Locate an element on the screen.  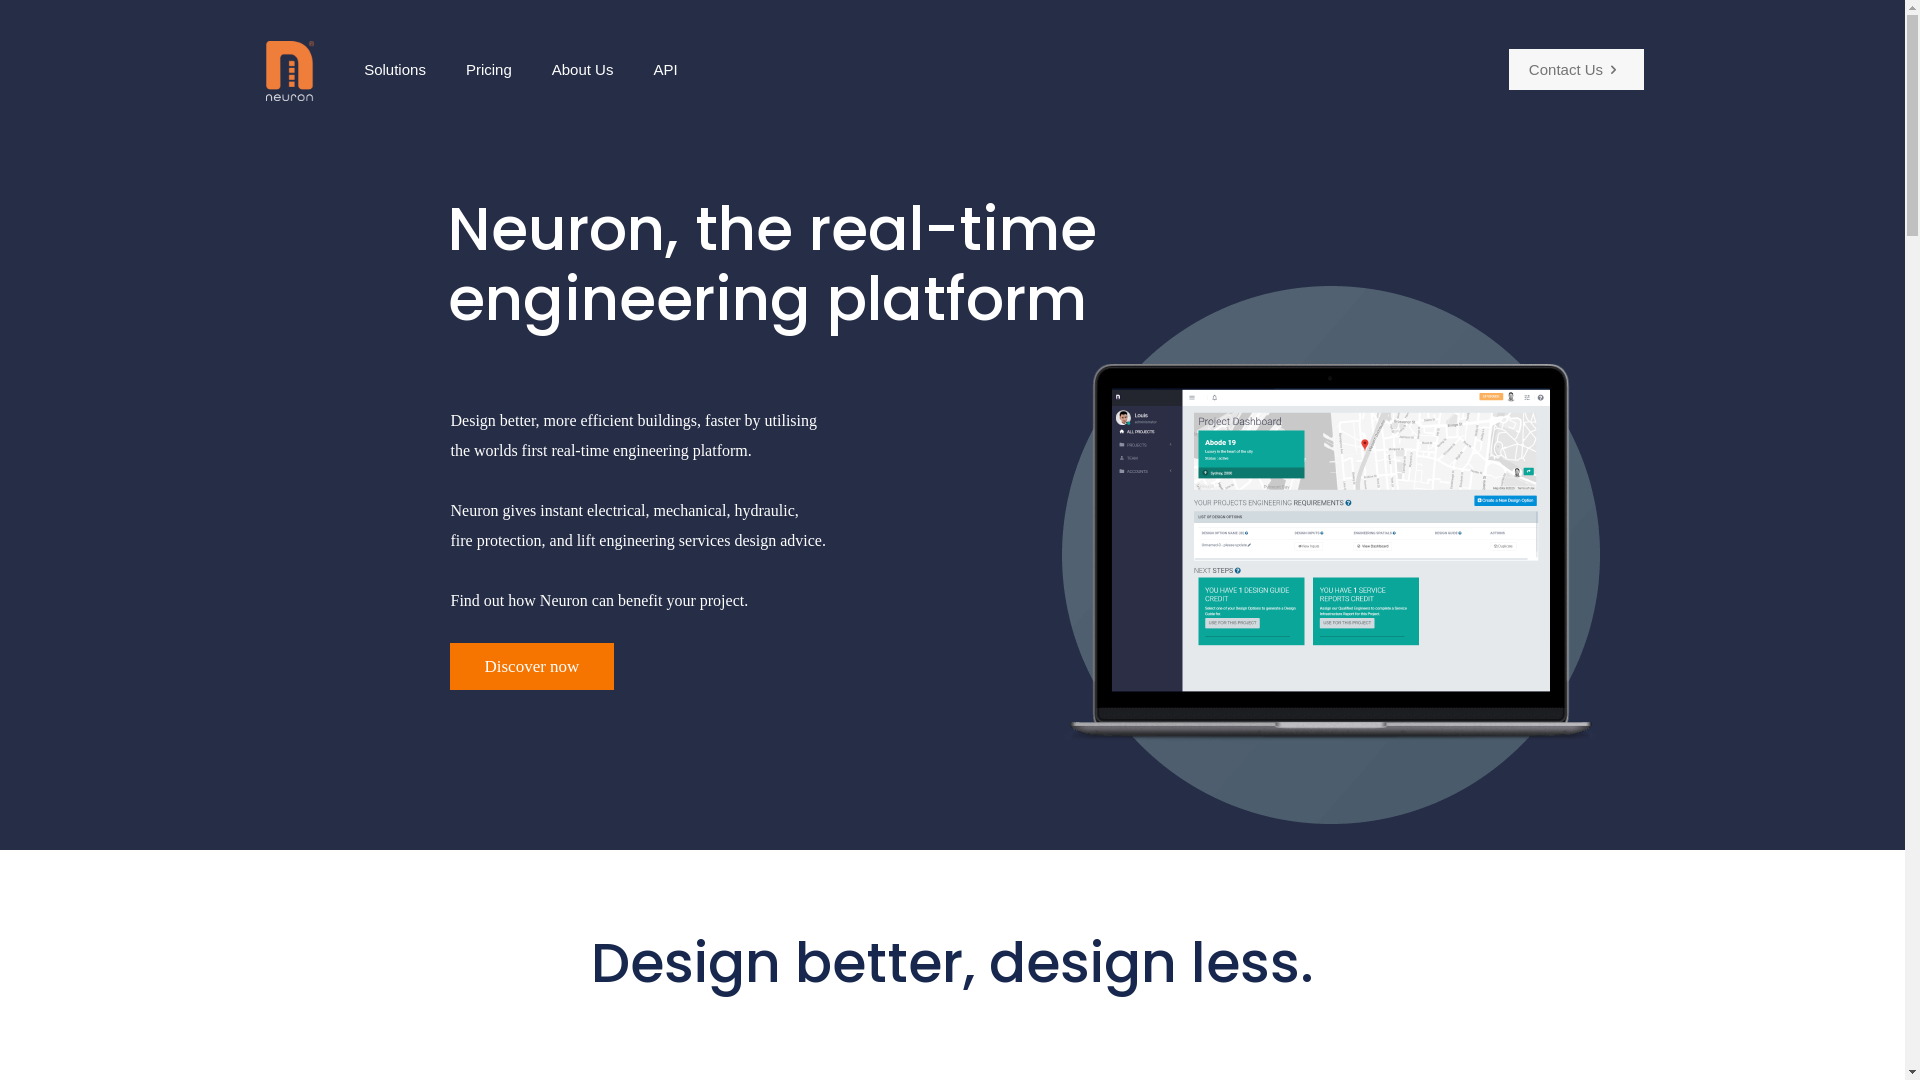
API is located at coordinates (665, 70).